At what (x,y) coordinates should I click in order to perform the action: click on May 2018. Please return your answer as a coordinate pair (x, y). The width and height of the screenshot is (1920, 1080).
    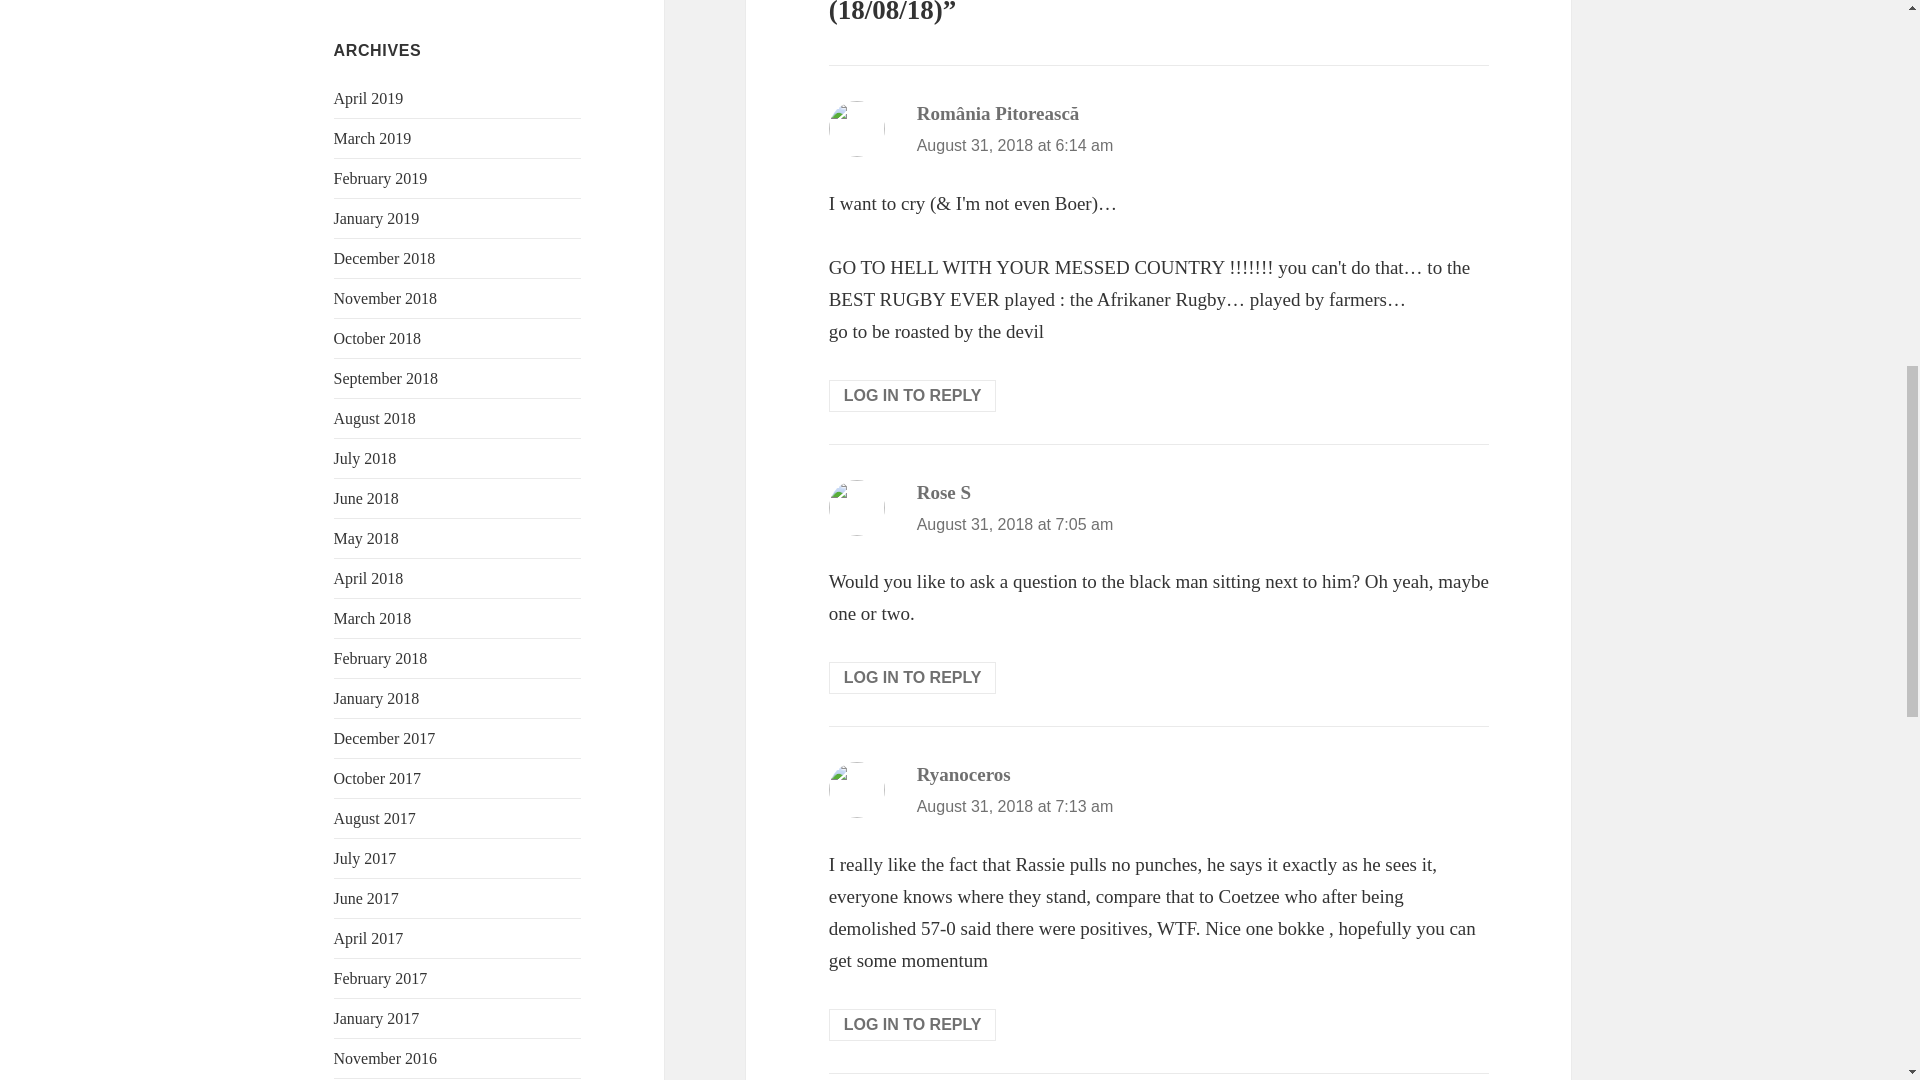
    Looking at the image, I should click on (366, 538).